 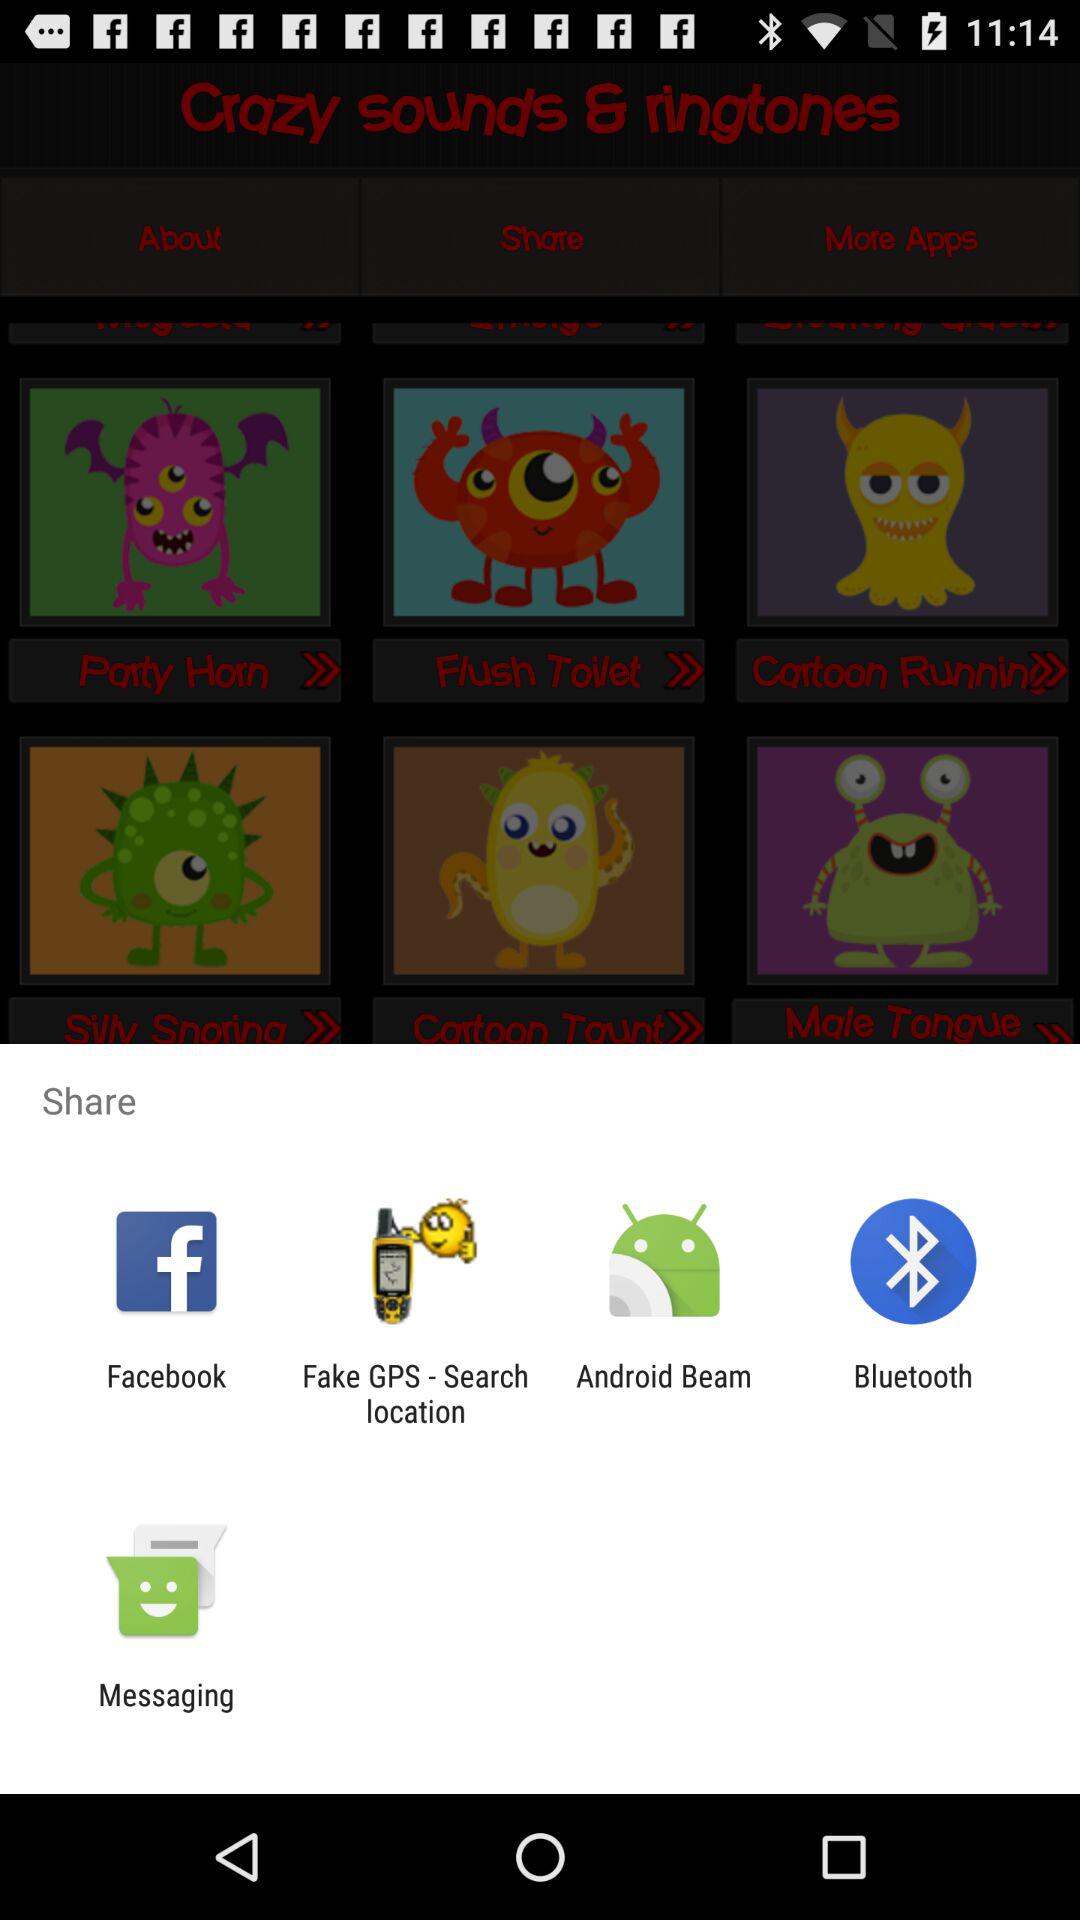 I want to click on turn off item next to android beam icon, so click(x=912, y=1393).